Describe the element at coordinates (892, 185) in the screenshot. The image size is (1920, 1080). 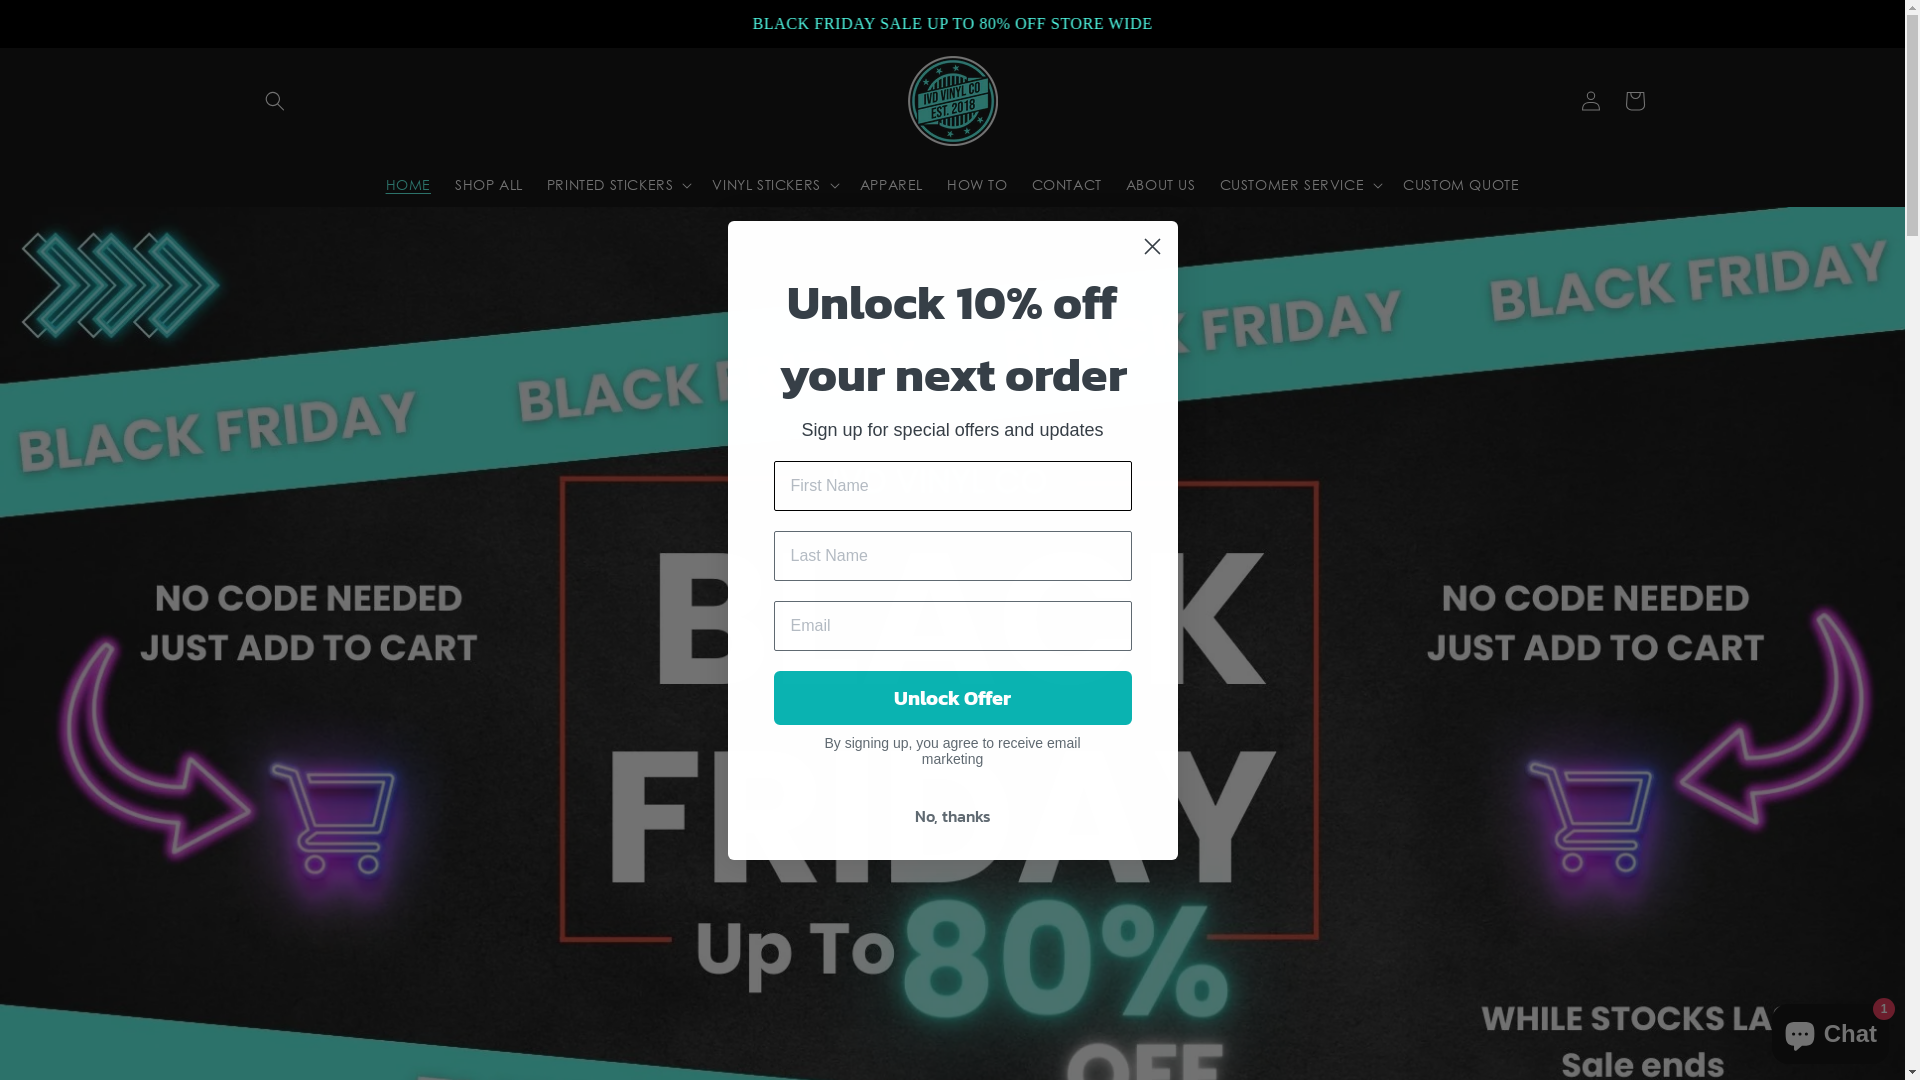
I see `APPAREL` at that location.